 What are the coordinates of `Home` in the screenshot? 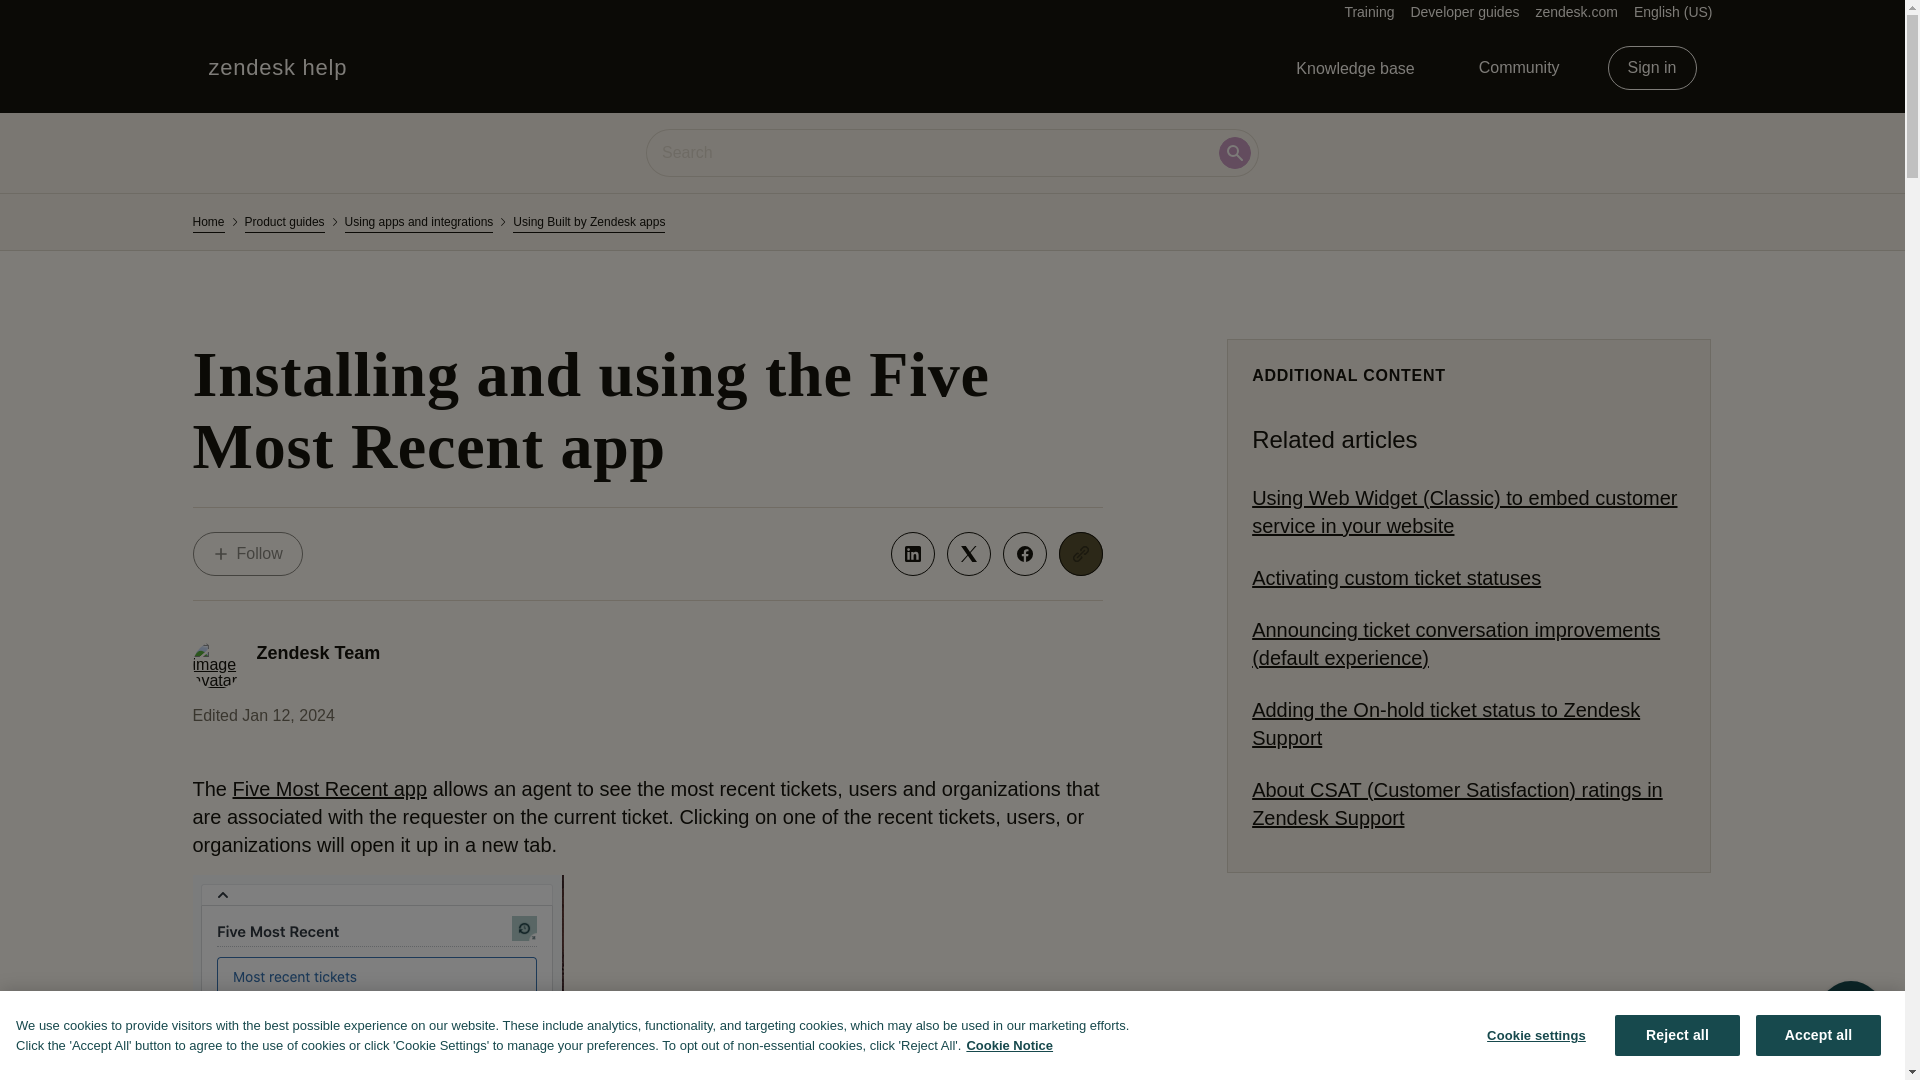 It's located at (208, 222).